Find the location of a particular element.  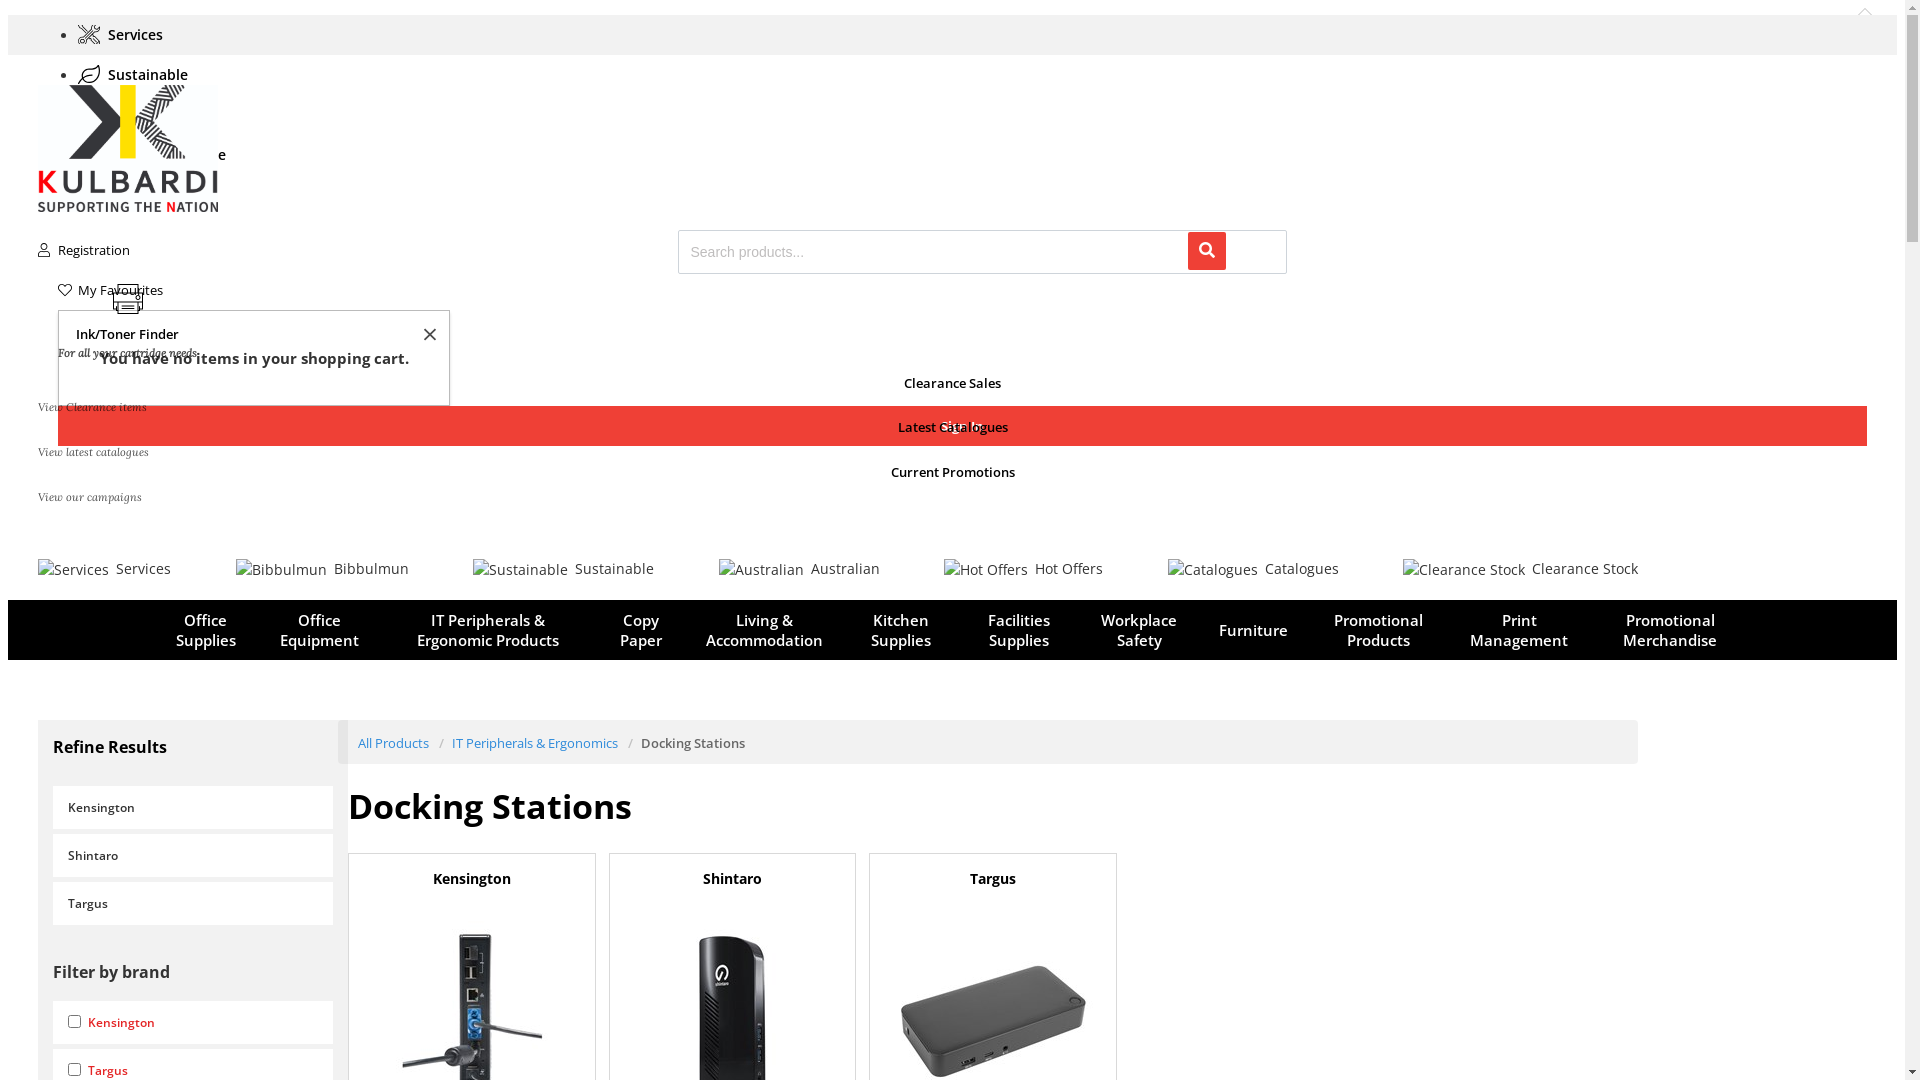

Sustainable is located at coordinates (138, 74).